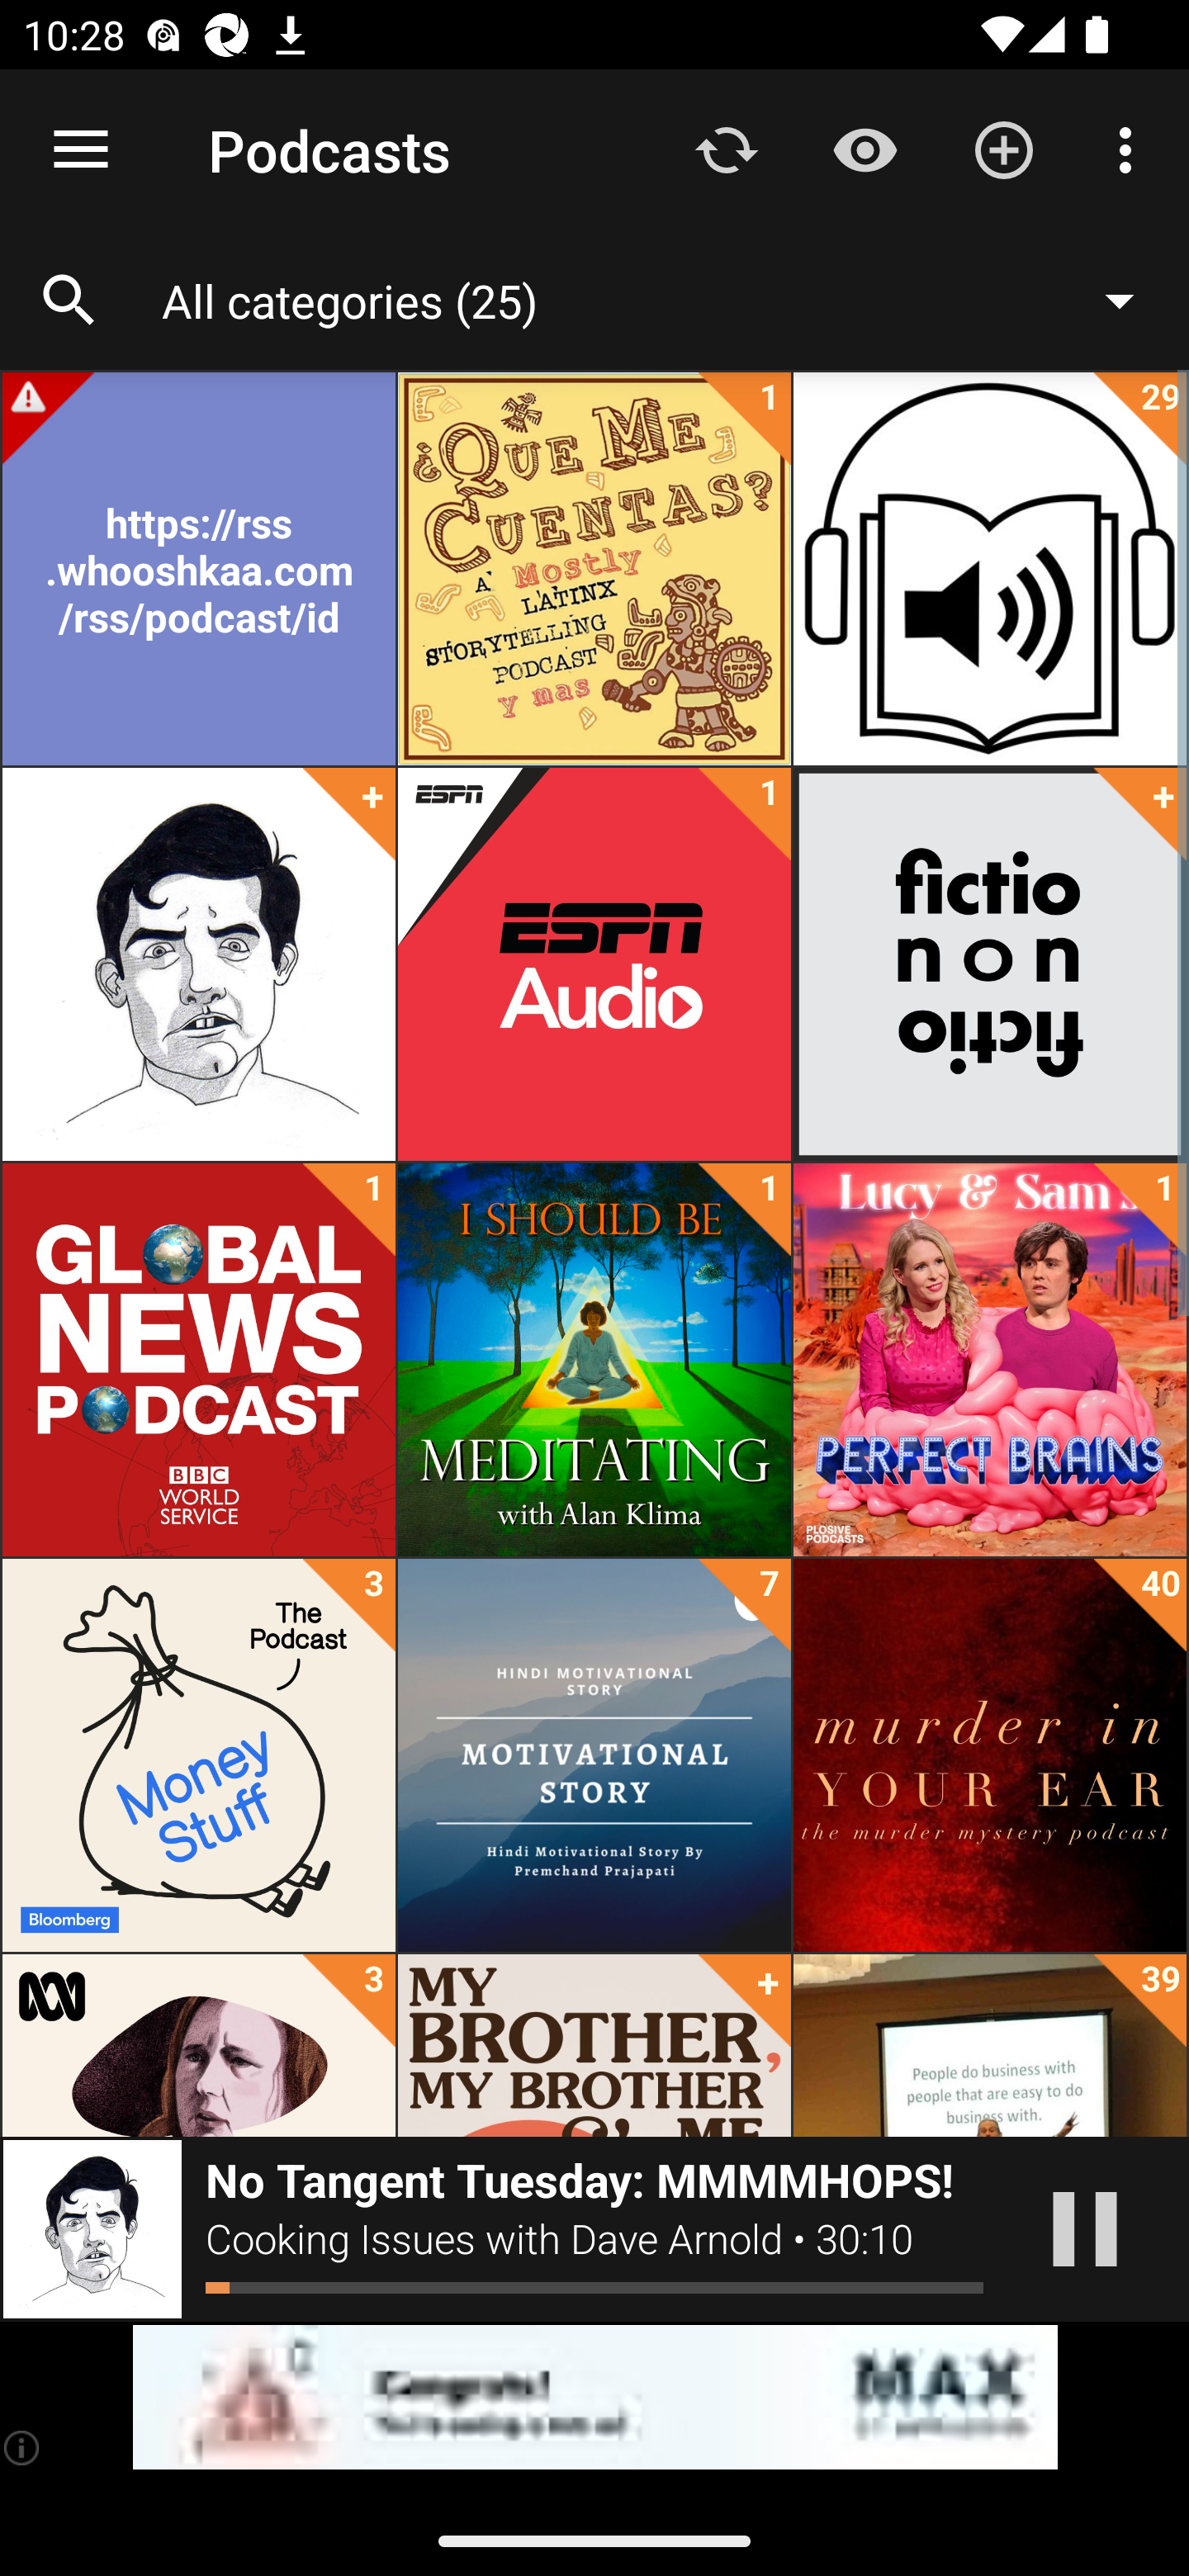  I want to click on Play / Pause, so click(1085, 2229).